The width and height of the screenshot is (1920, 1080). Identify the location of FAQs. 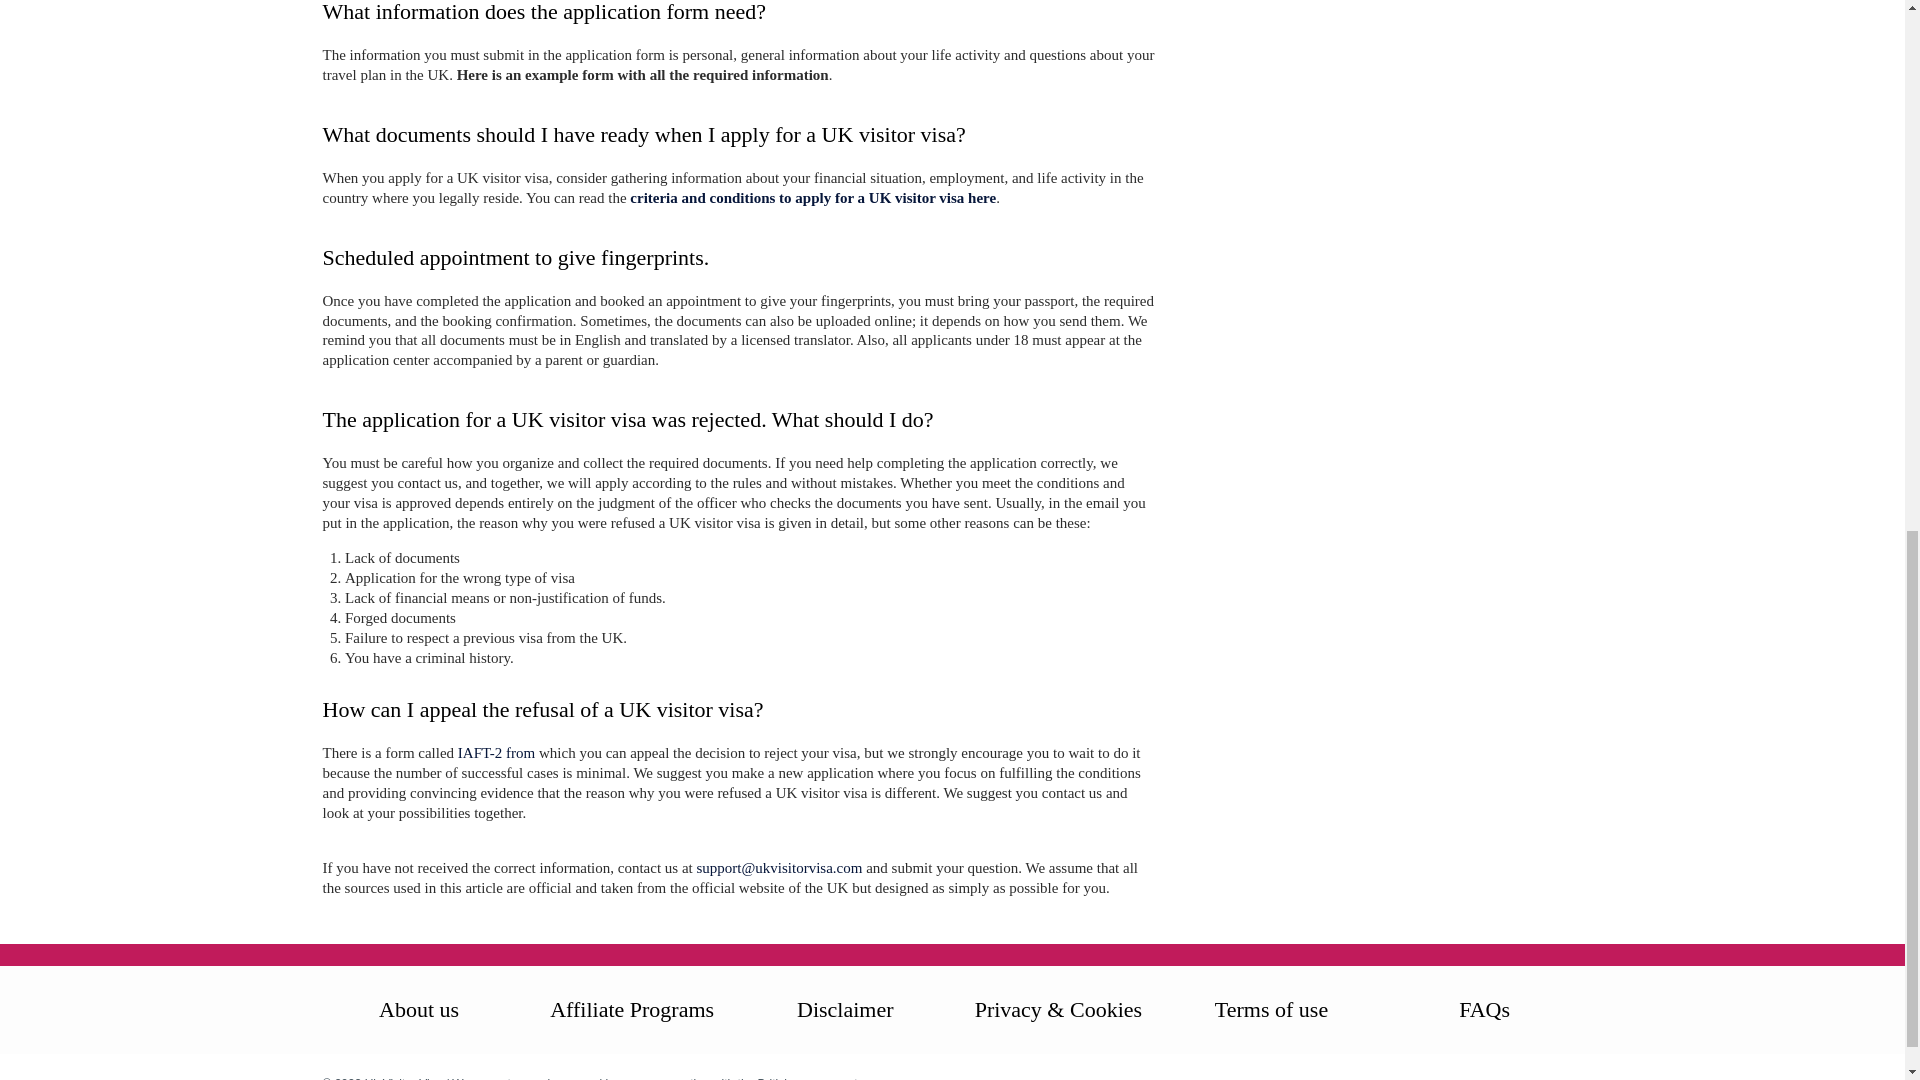
(1484, 1009).